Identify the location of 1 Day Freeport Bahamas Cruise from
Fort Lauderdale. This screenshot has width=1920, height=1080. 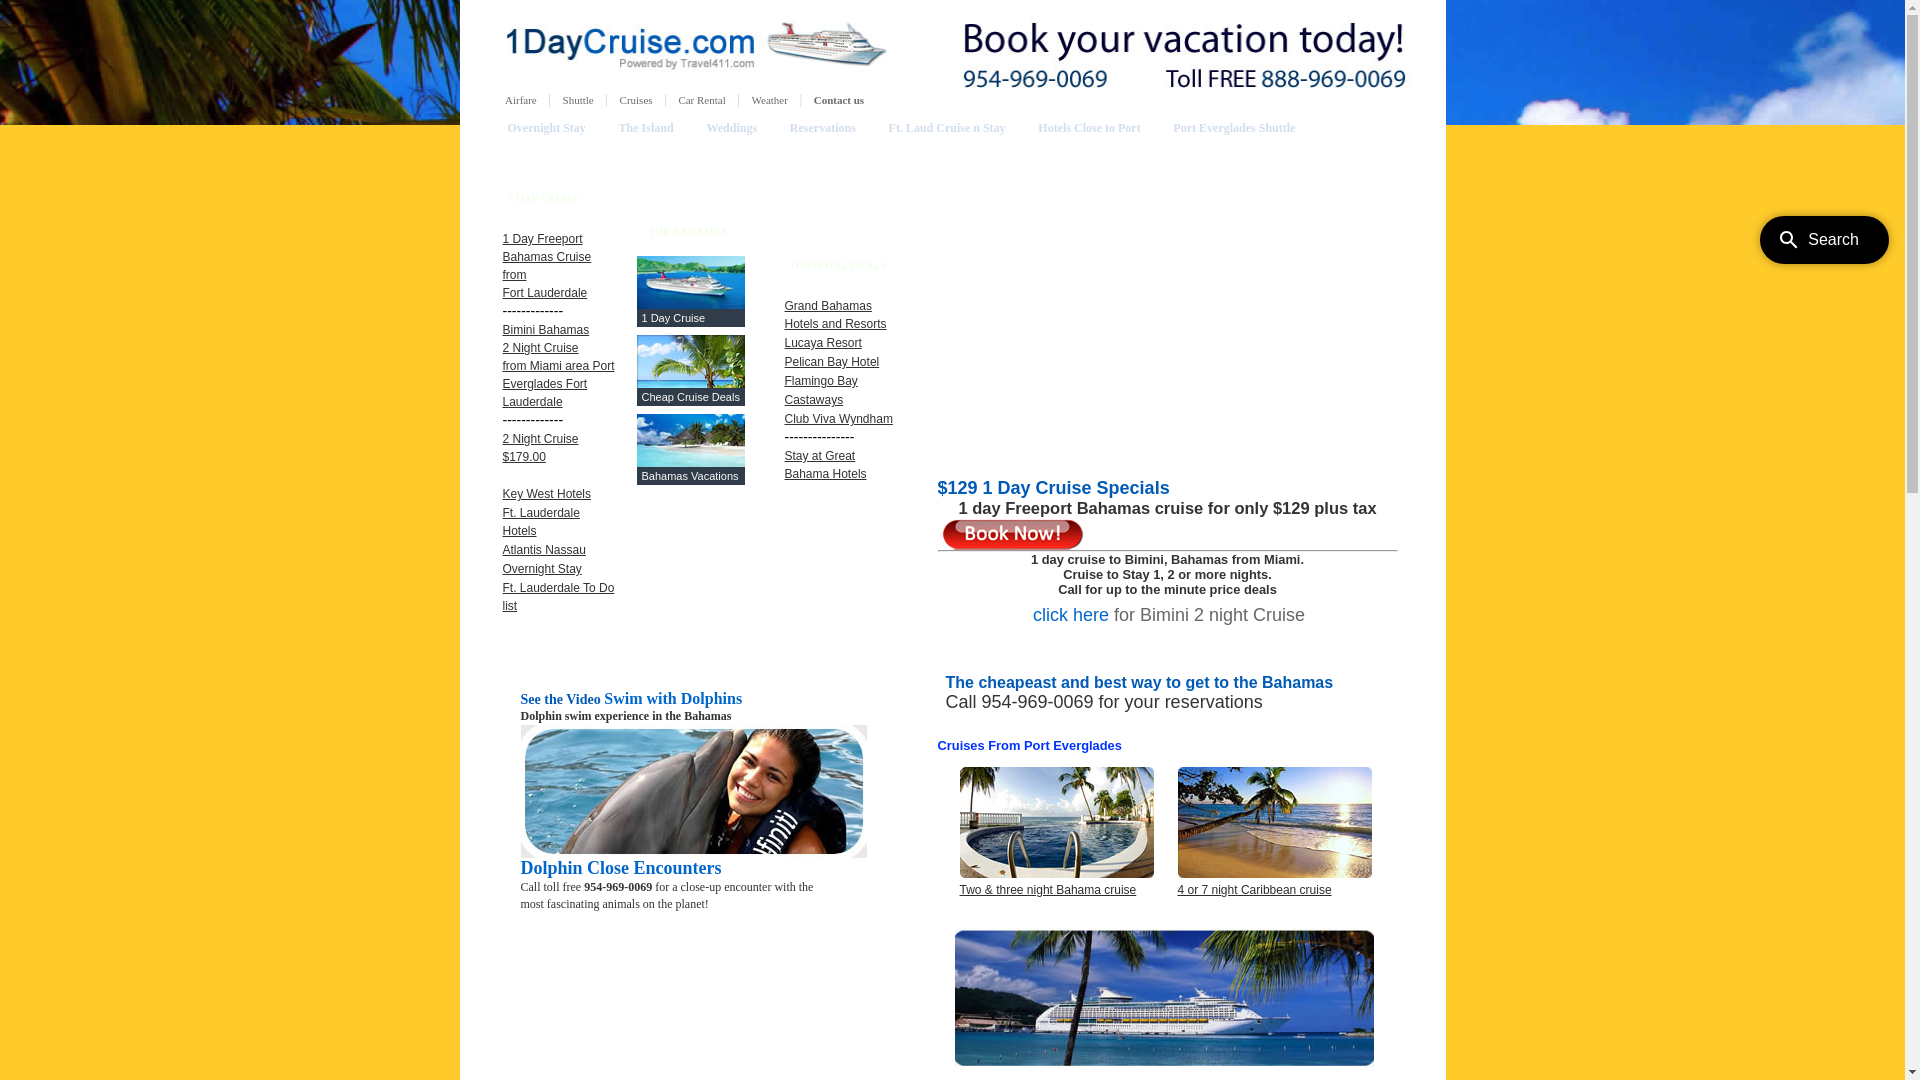
(546, 266).